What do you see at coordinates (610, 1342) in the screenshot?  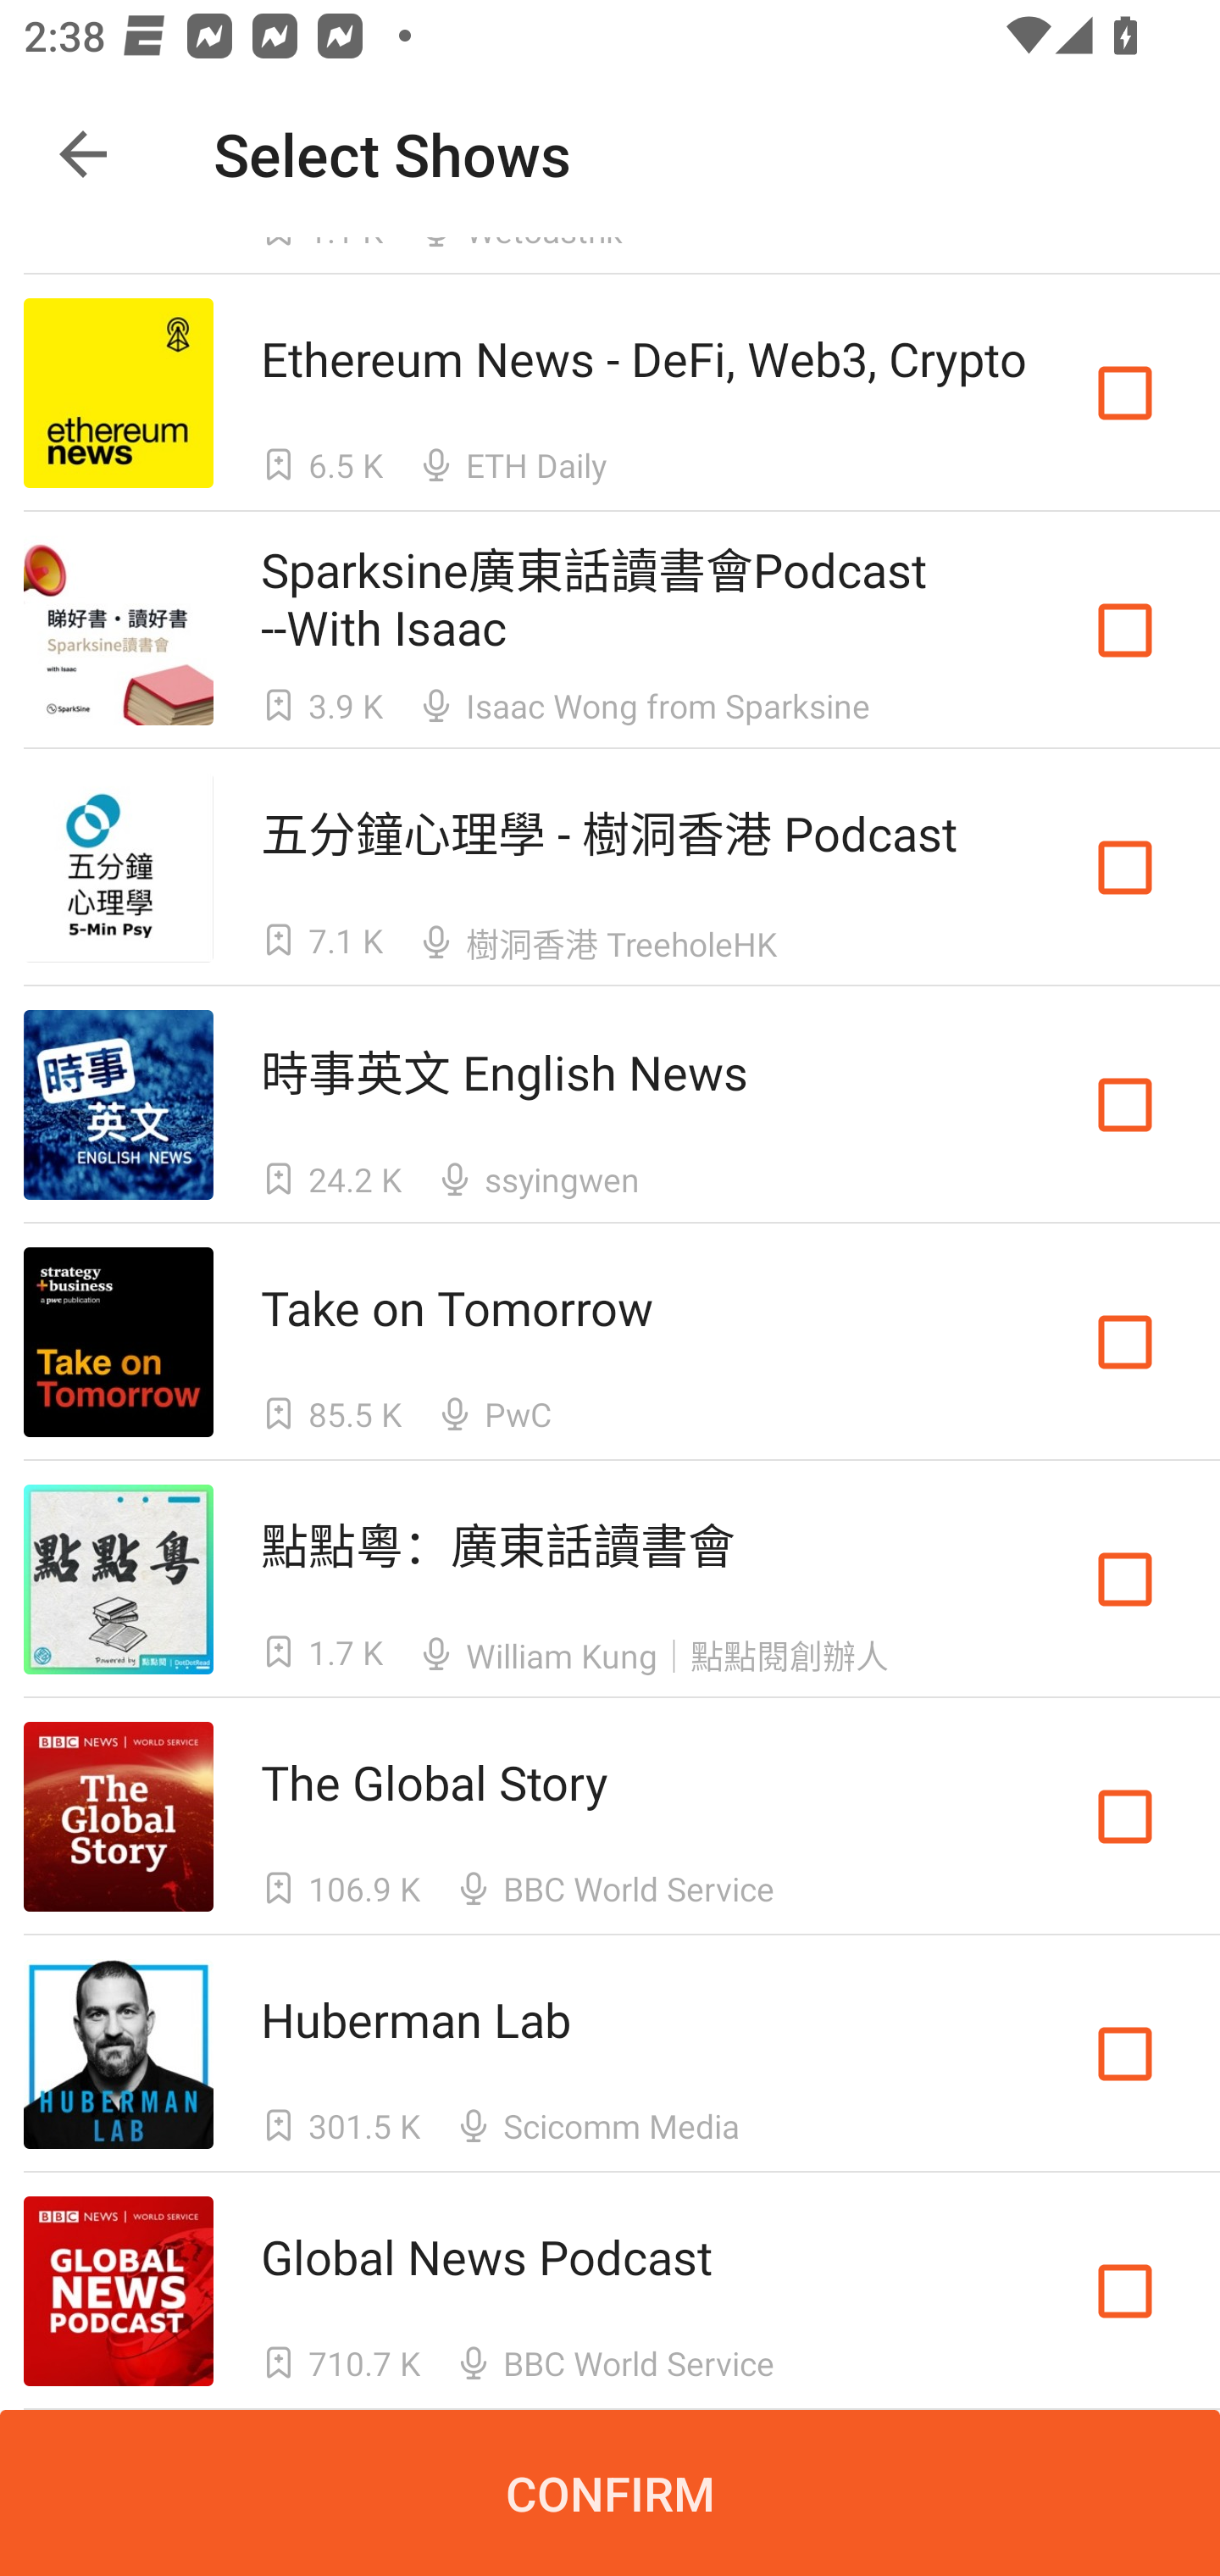 I see `Take on Tomorrow Take on Tomorrow  85.5 K  PwC` at bounding box center [610, 1342].